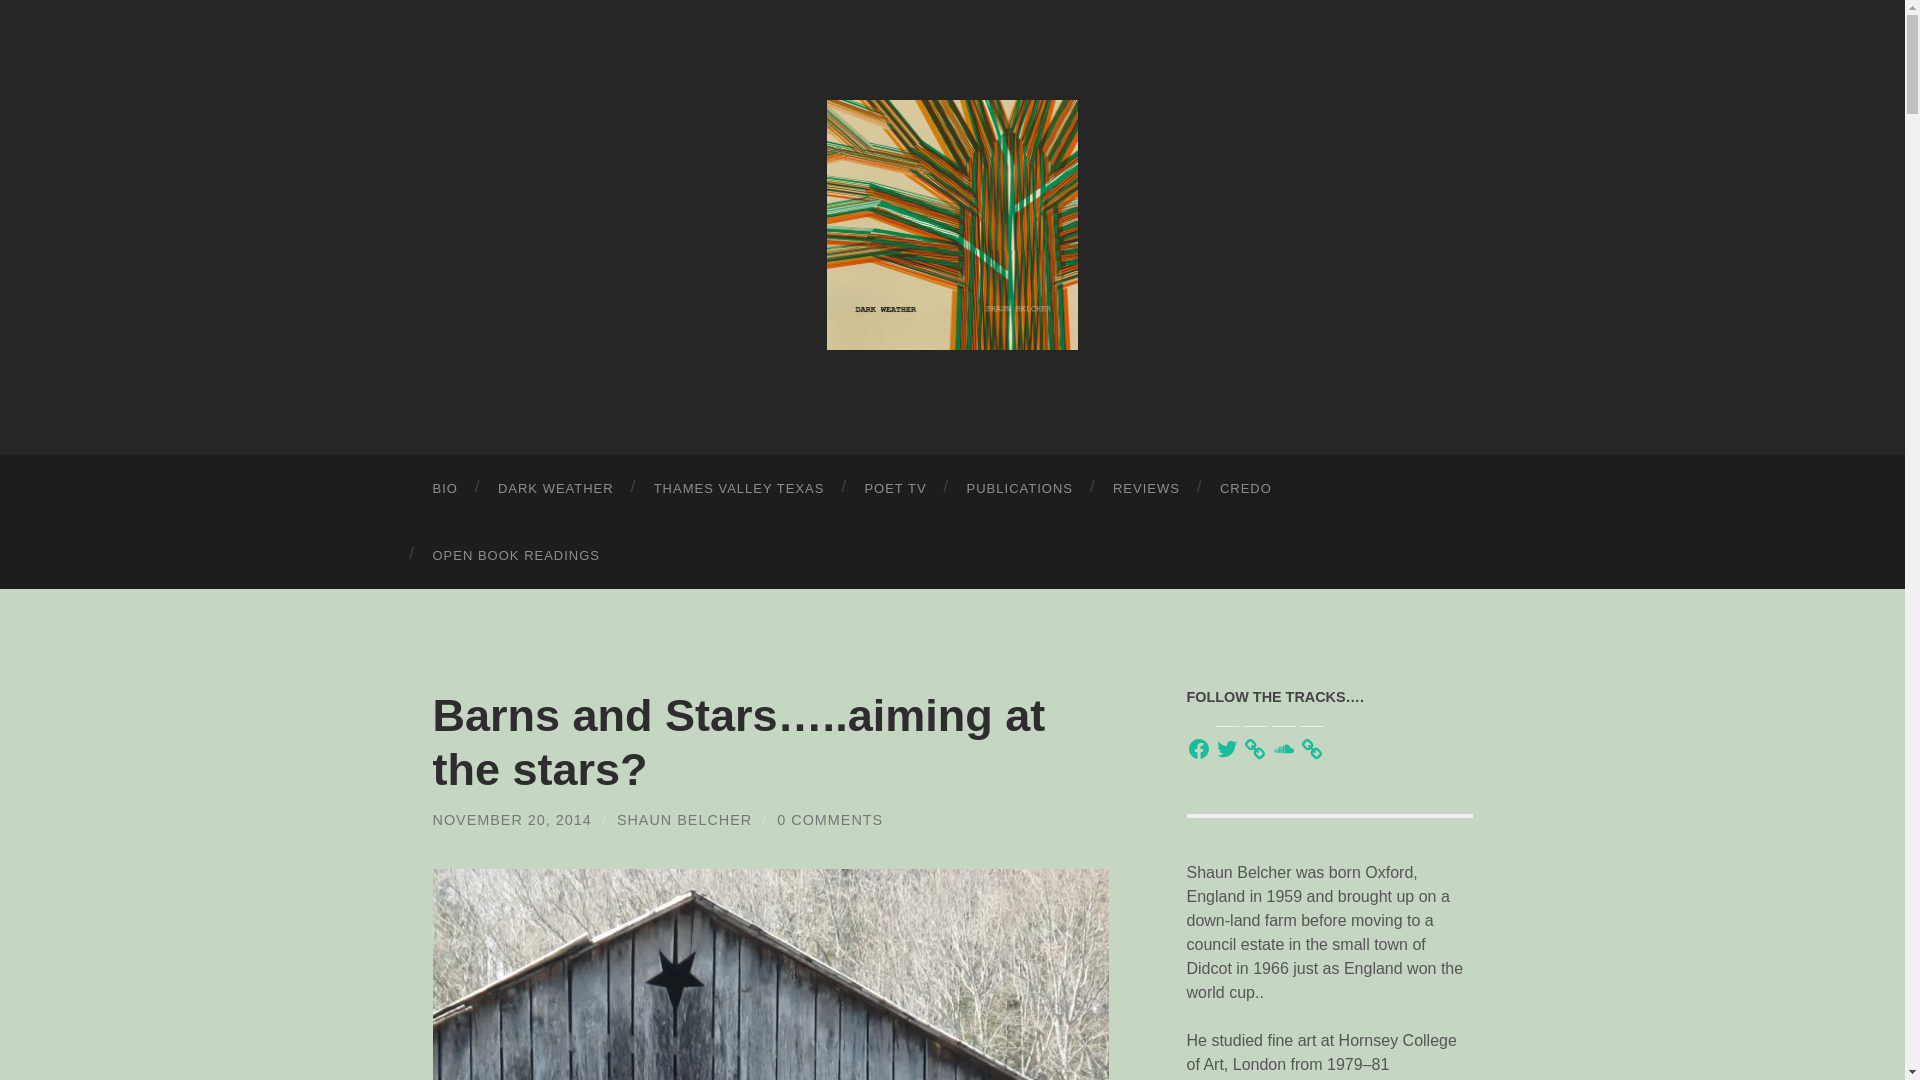 This screenshot has width=1920, height=1080. Describe the element at coordinates (1146, 488) in the screenshot. I see `REVIEWS` at that location.